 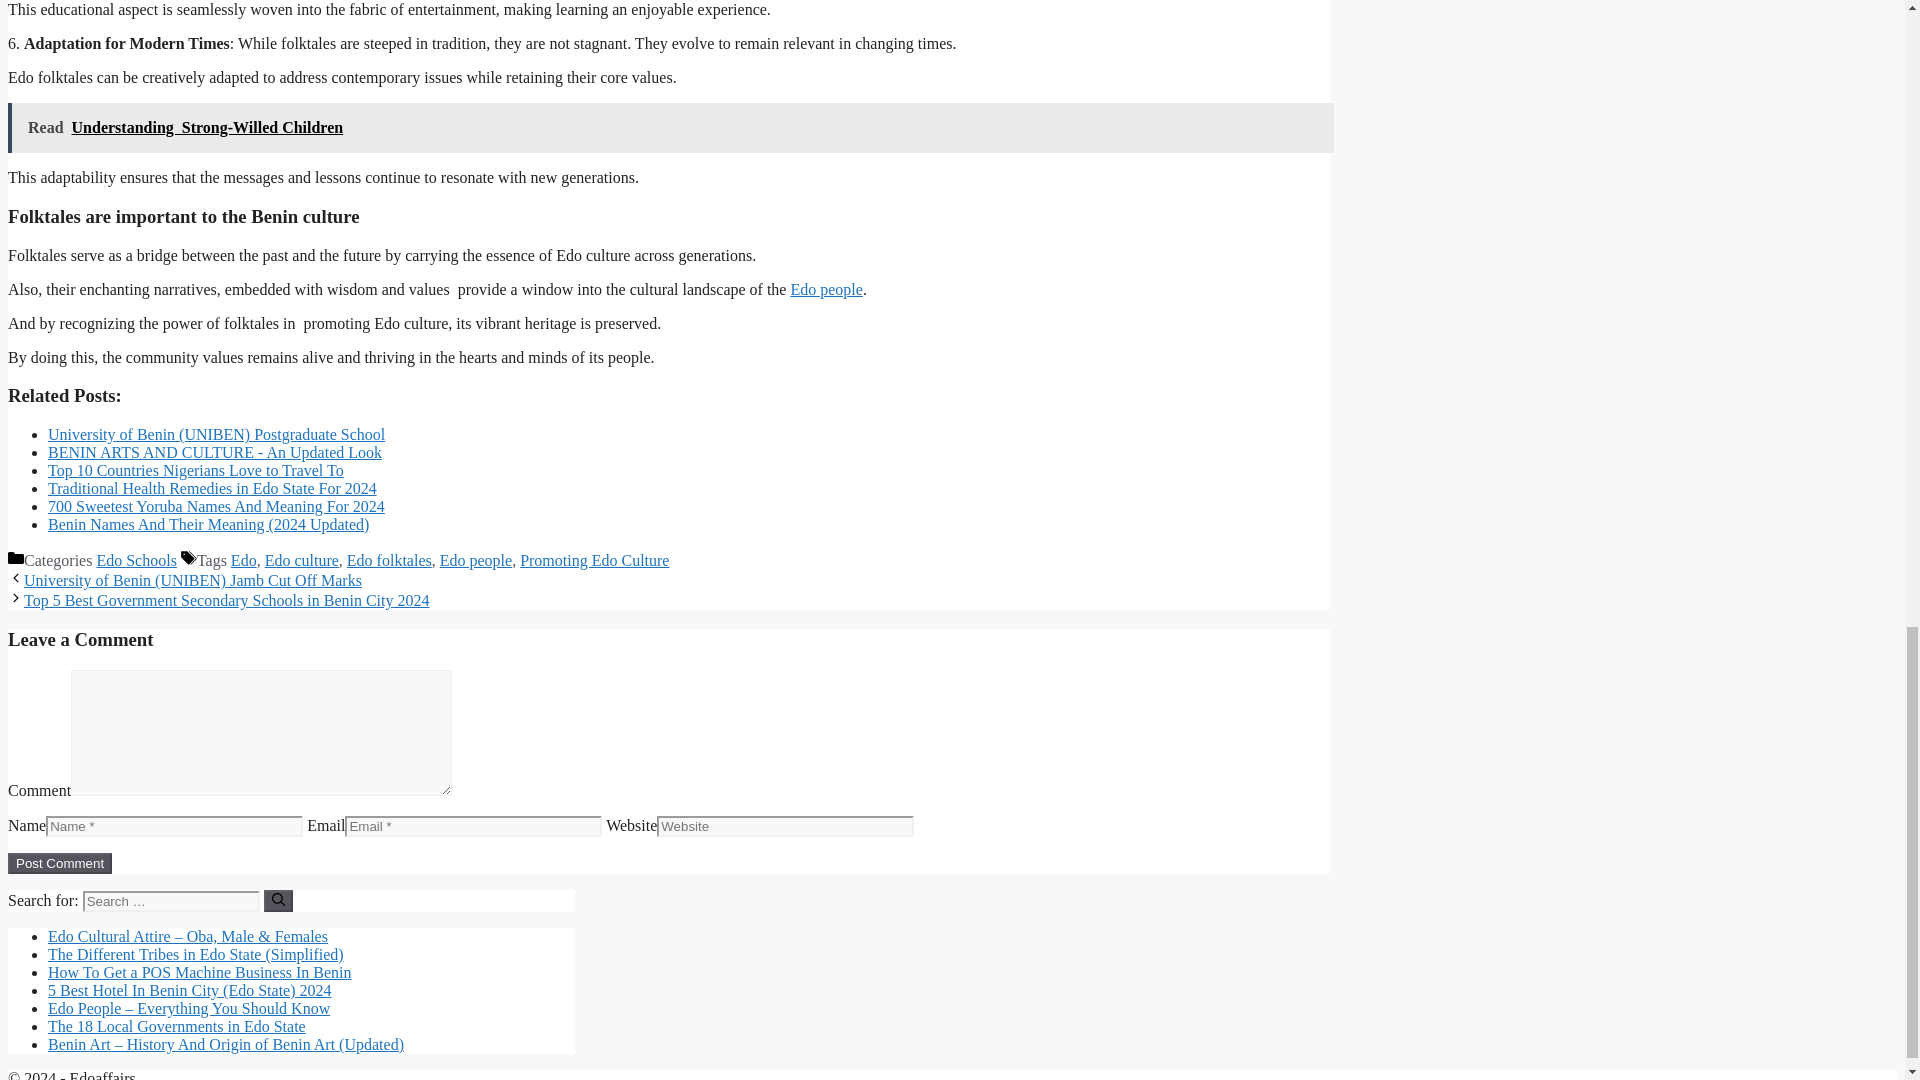 What do you see at coordinates (215, 452) in the screenshot?
I see `BENIN ARTS AND CULTURE - An Updated Look` at bounding box center [215, 452].